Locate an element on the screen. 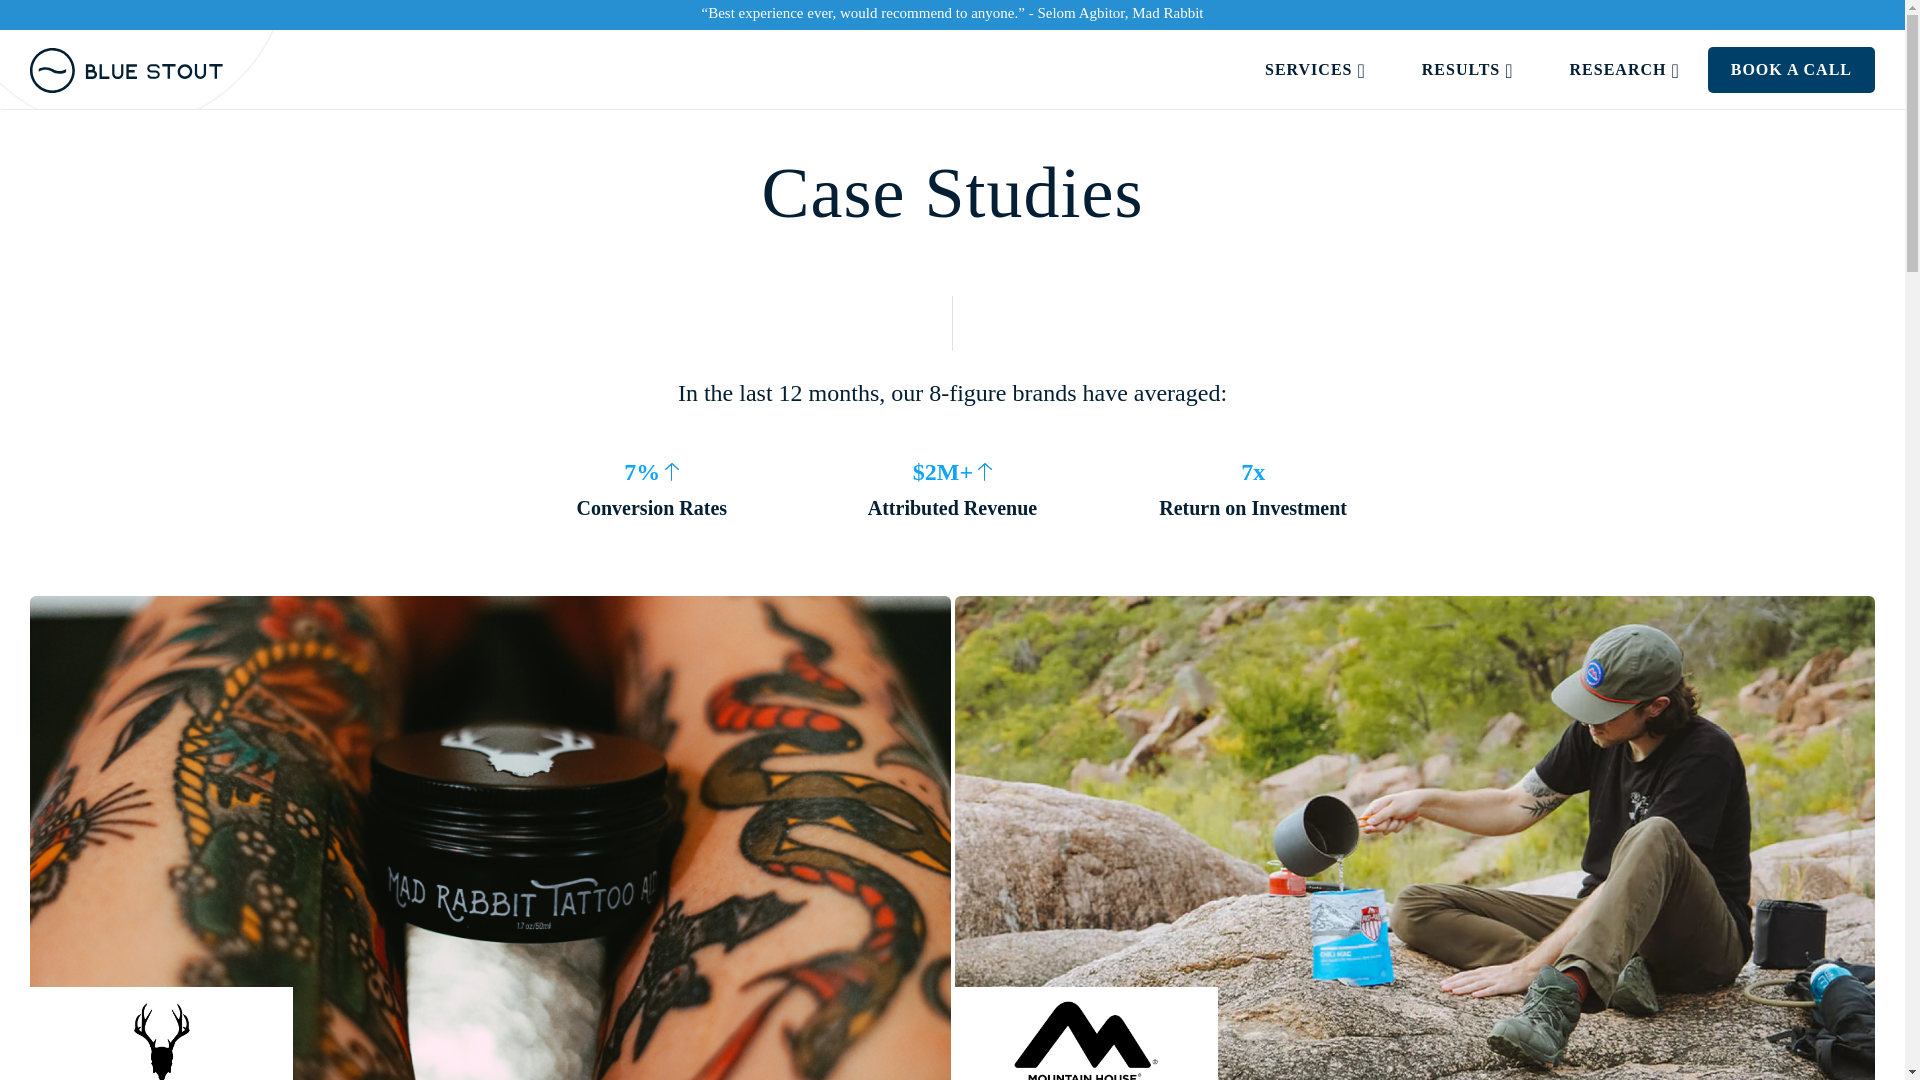 Image resolution: width=1920 pixels, height=1080 pixels. RESULTS is located at coordinates (1468, 70).